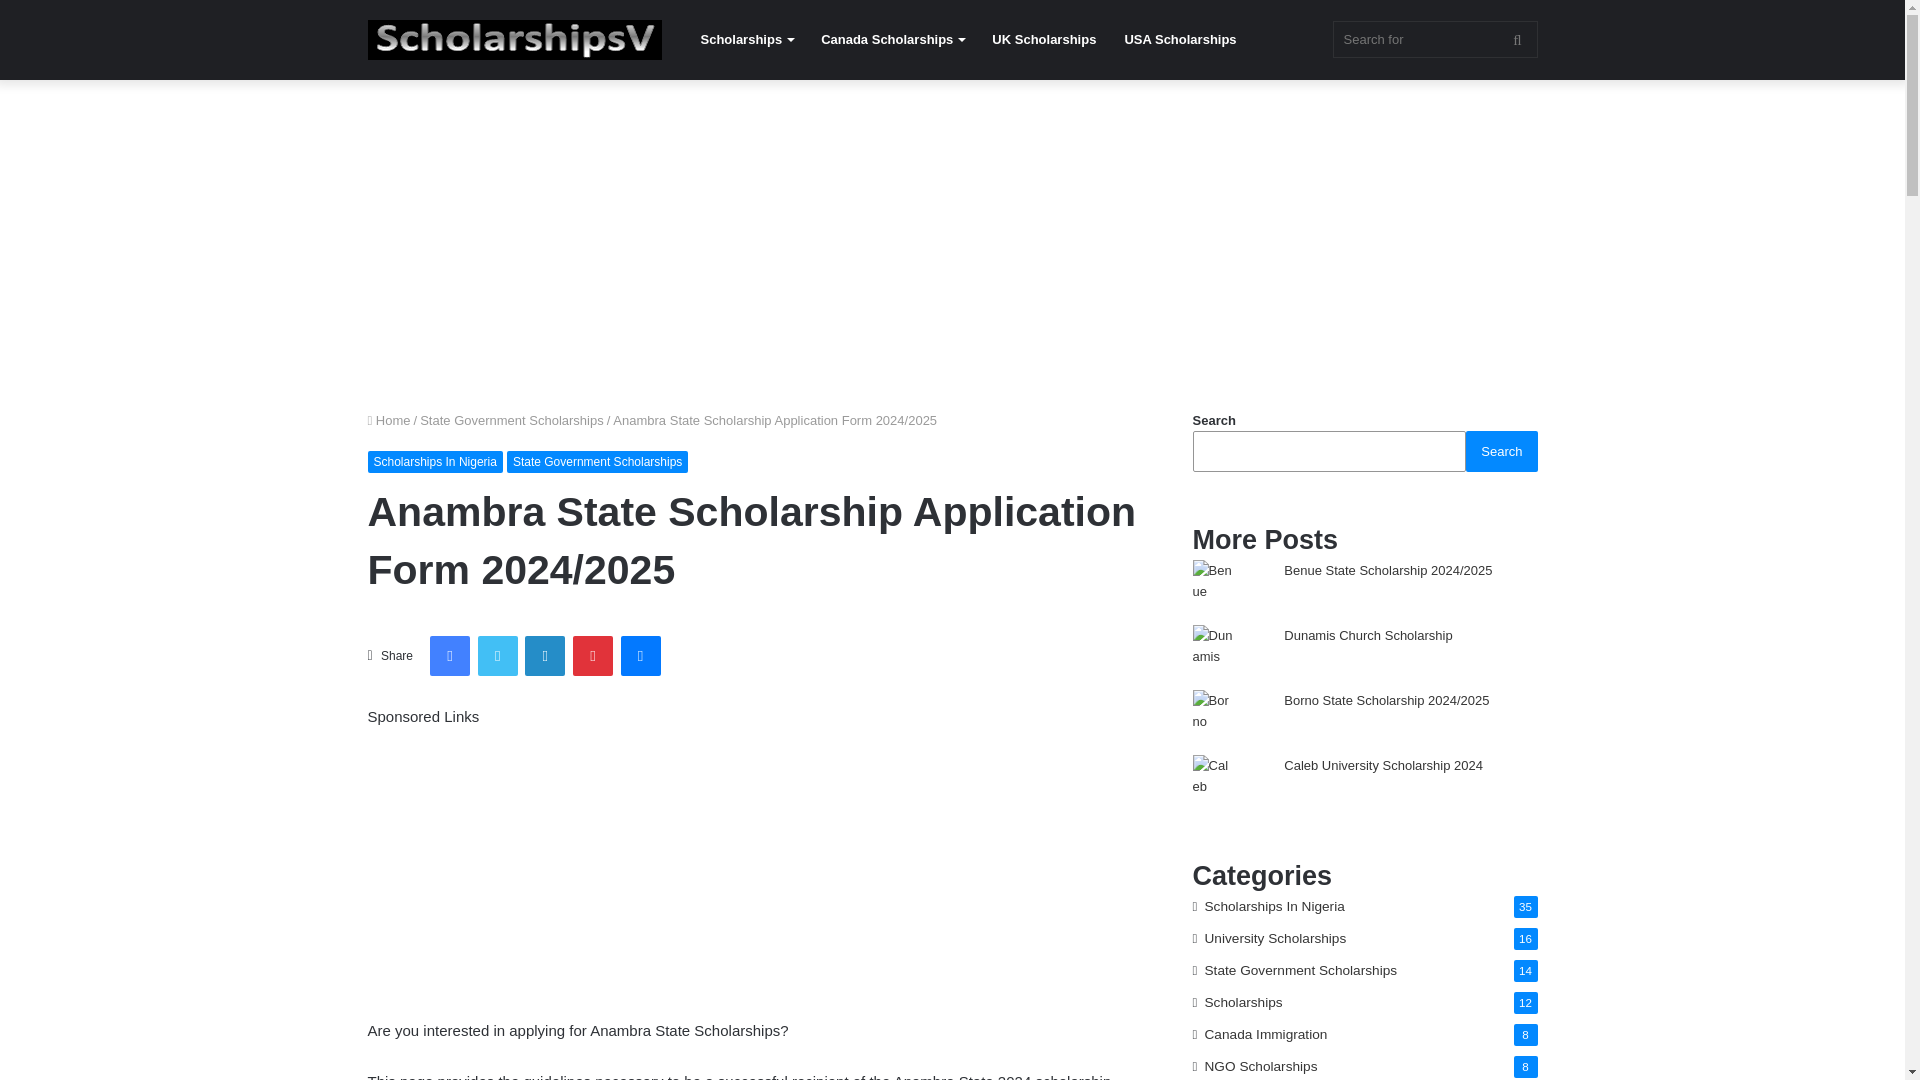  I want to click on LinkedIn, so click(544, 656).